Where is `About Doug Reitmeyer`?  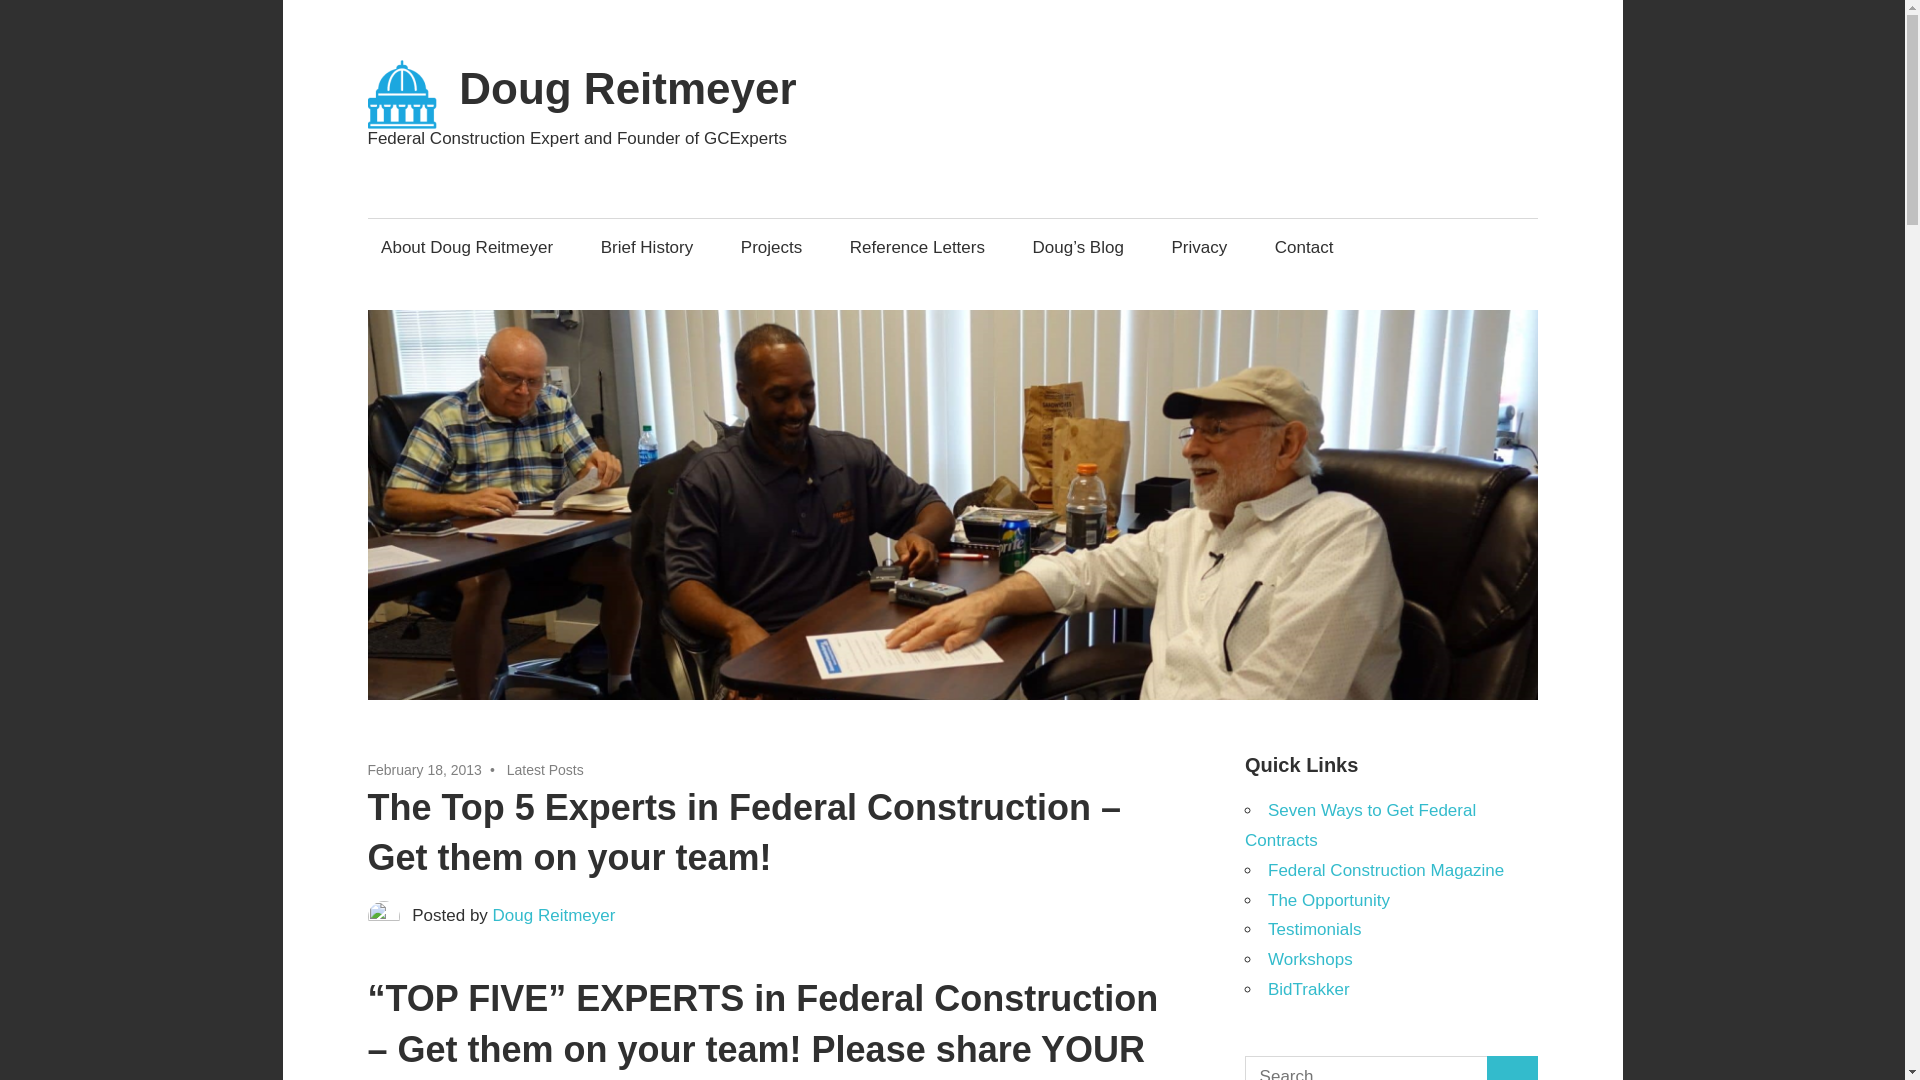 About Doug Reitmeyer is located at coordinates (467, 247).